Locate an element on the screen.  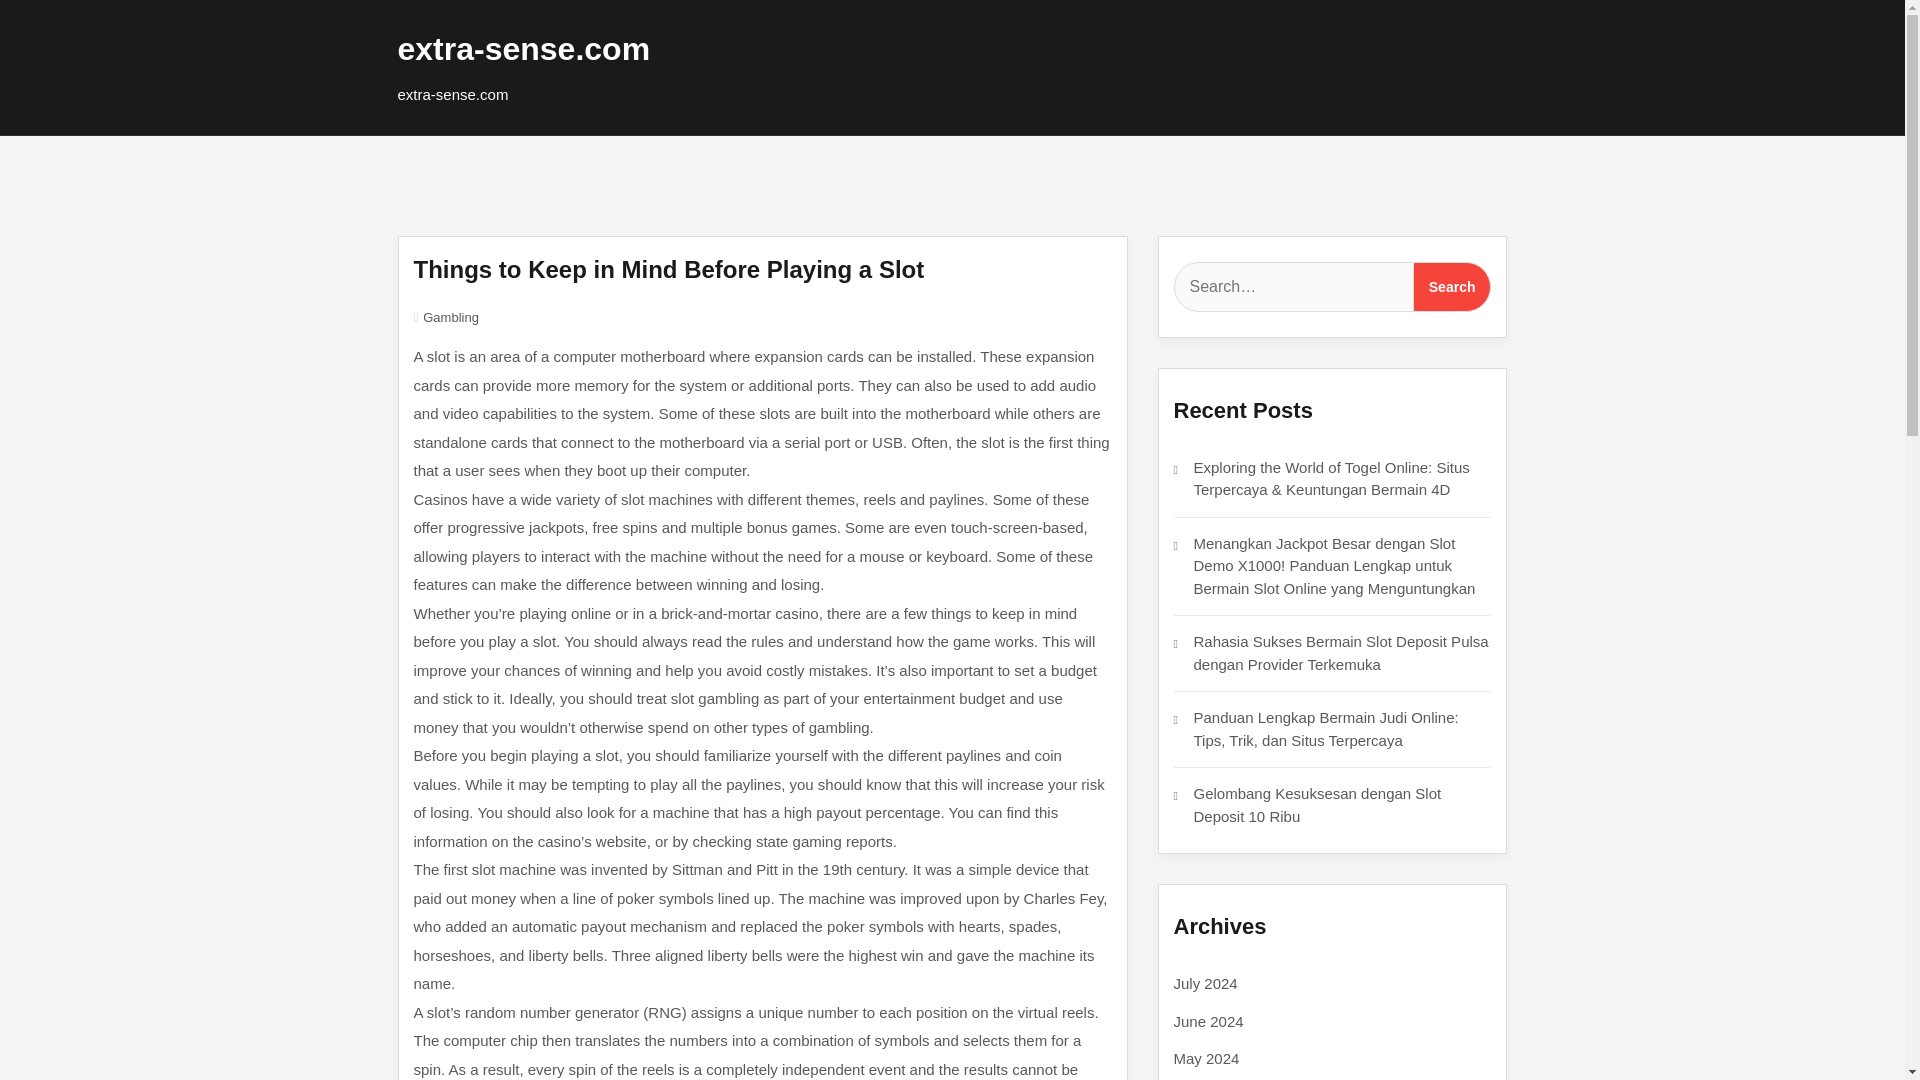
Gelombang Kesuksesan dengan Slot Deposit 10 Ribu is located at coordinates (1318, 805).